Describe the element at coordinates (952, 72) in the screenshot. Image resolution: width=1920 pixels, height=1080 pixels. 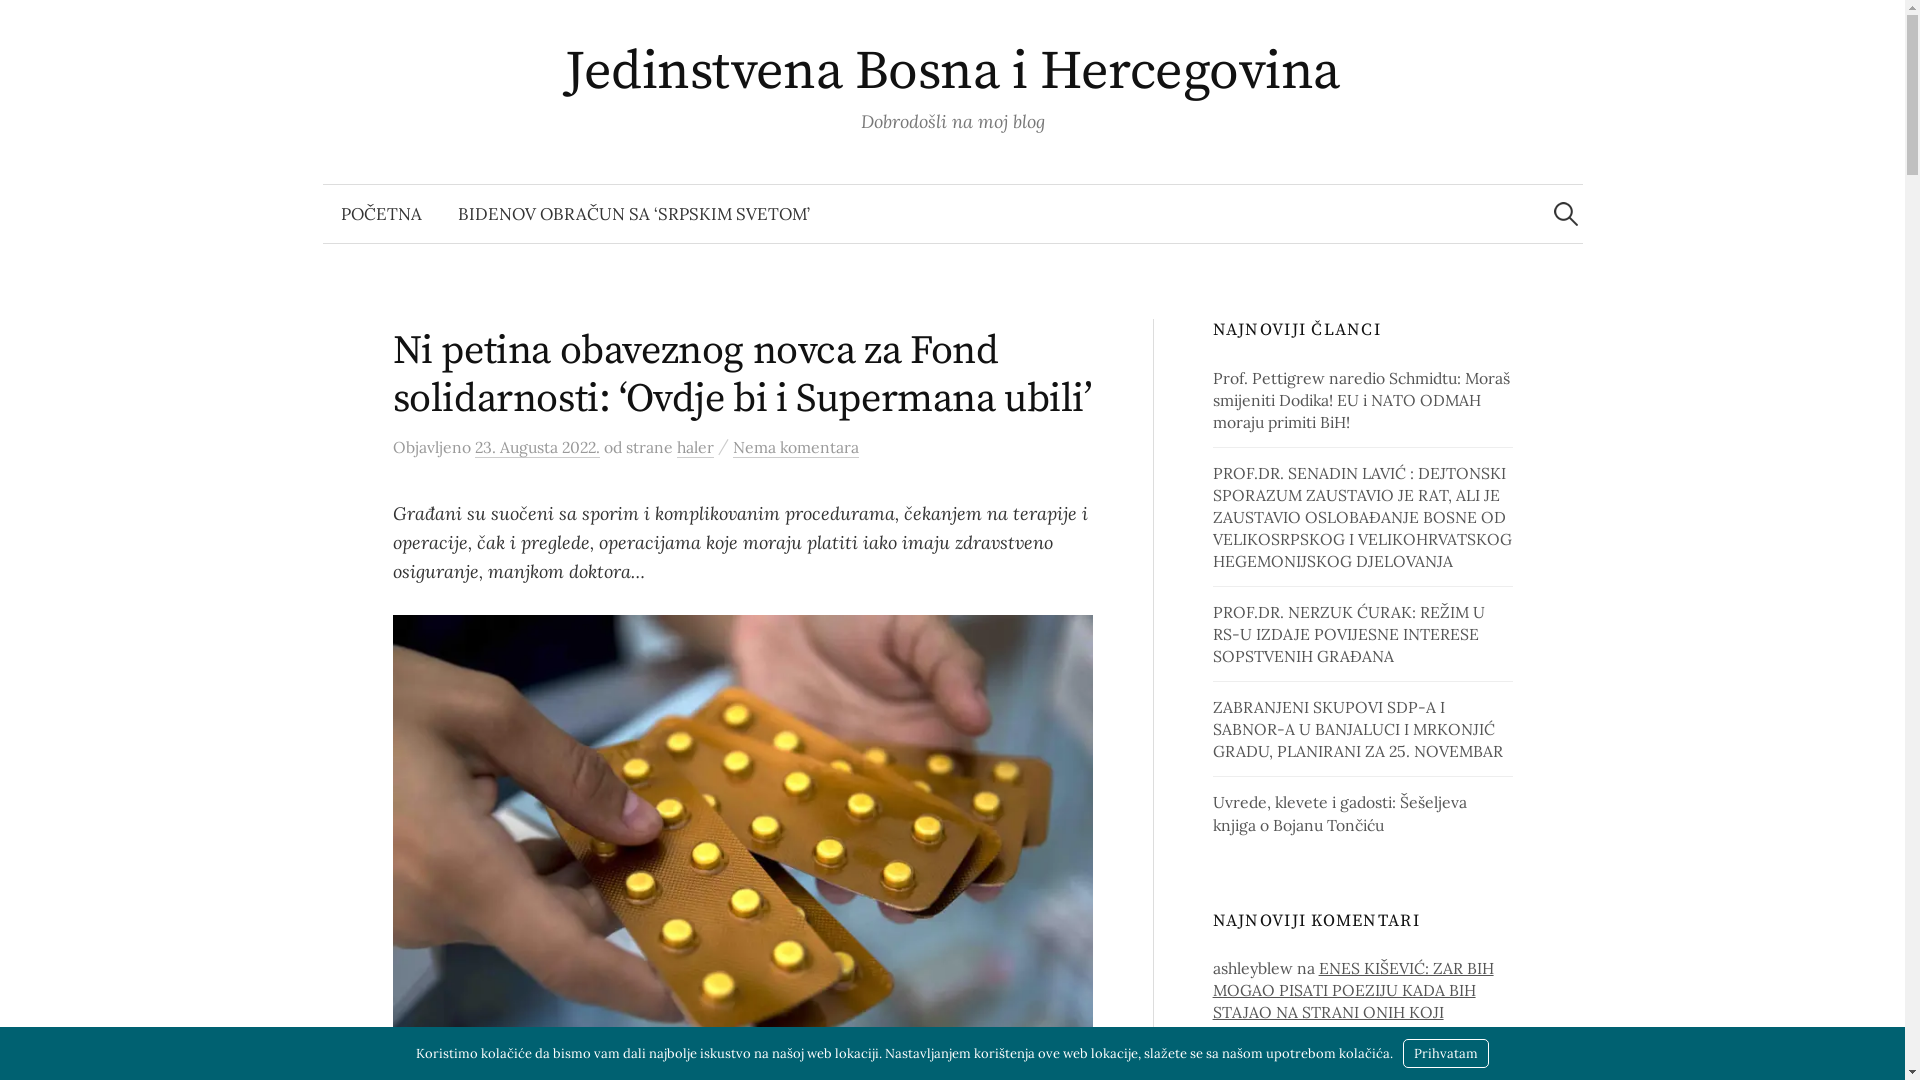
I see `Jedinstvena Bosna i Hercegovina` at that location.